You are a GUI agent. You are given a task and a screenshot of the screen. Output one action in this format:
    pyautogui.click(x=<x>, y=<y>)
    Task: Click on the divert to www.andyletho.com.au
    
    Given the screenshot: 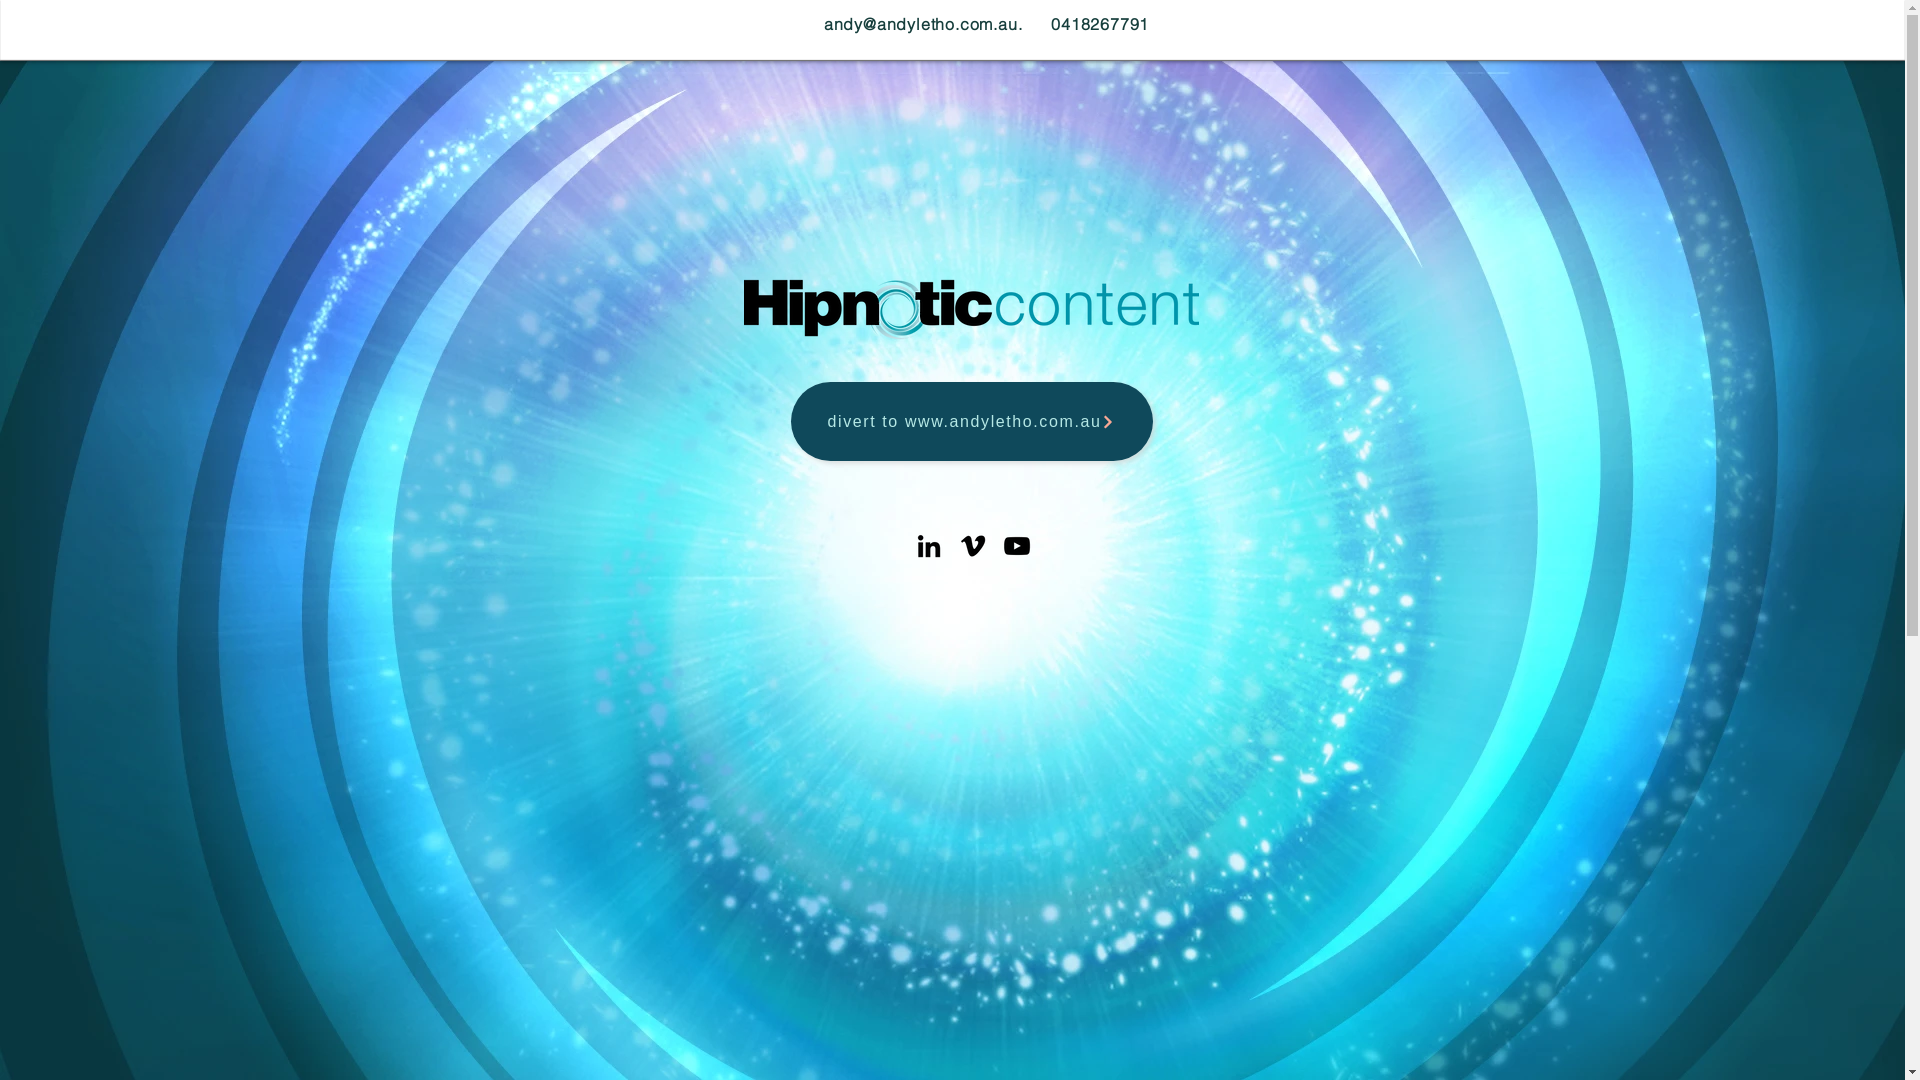 What is the action you would take?
    pyautogui.click(x=971, y=422)
    